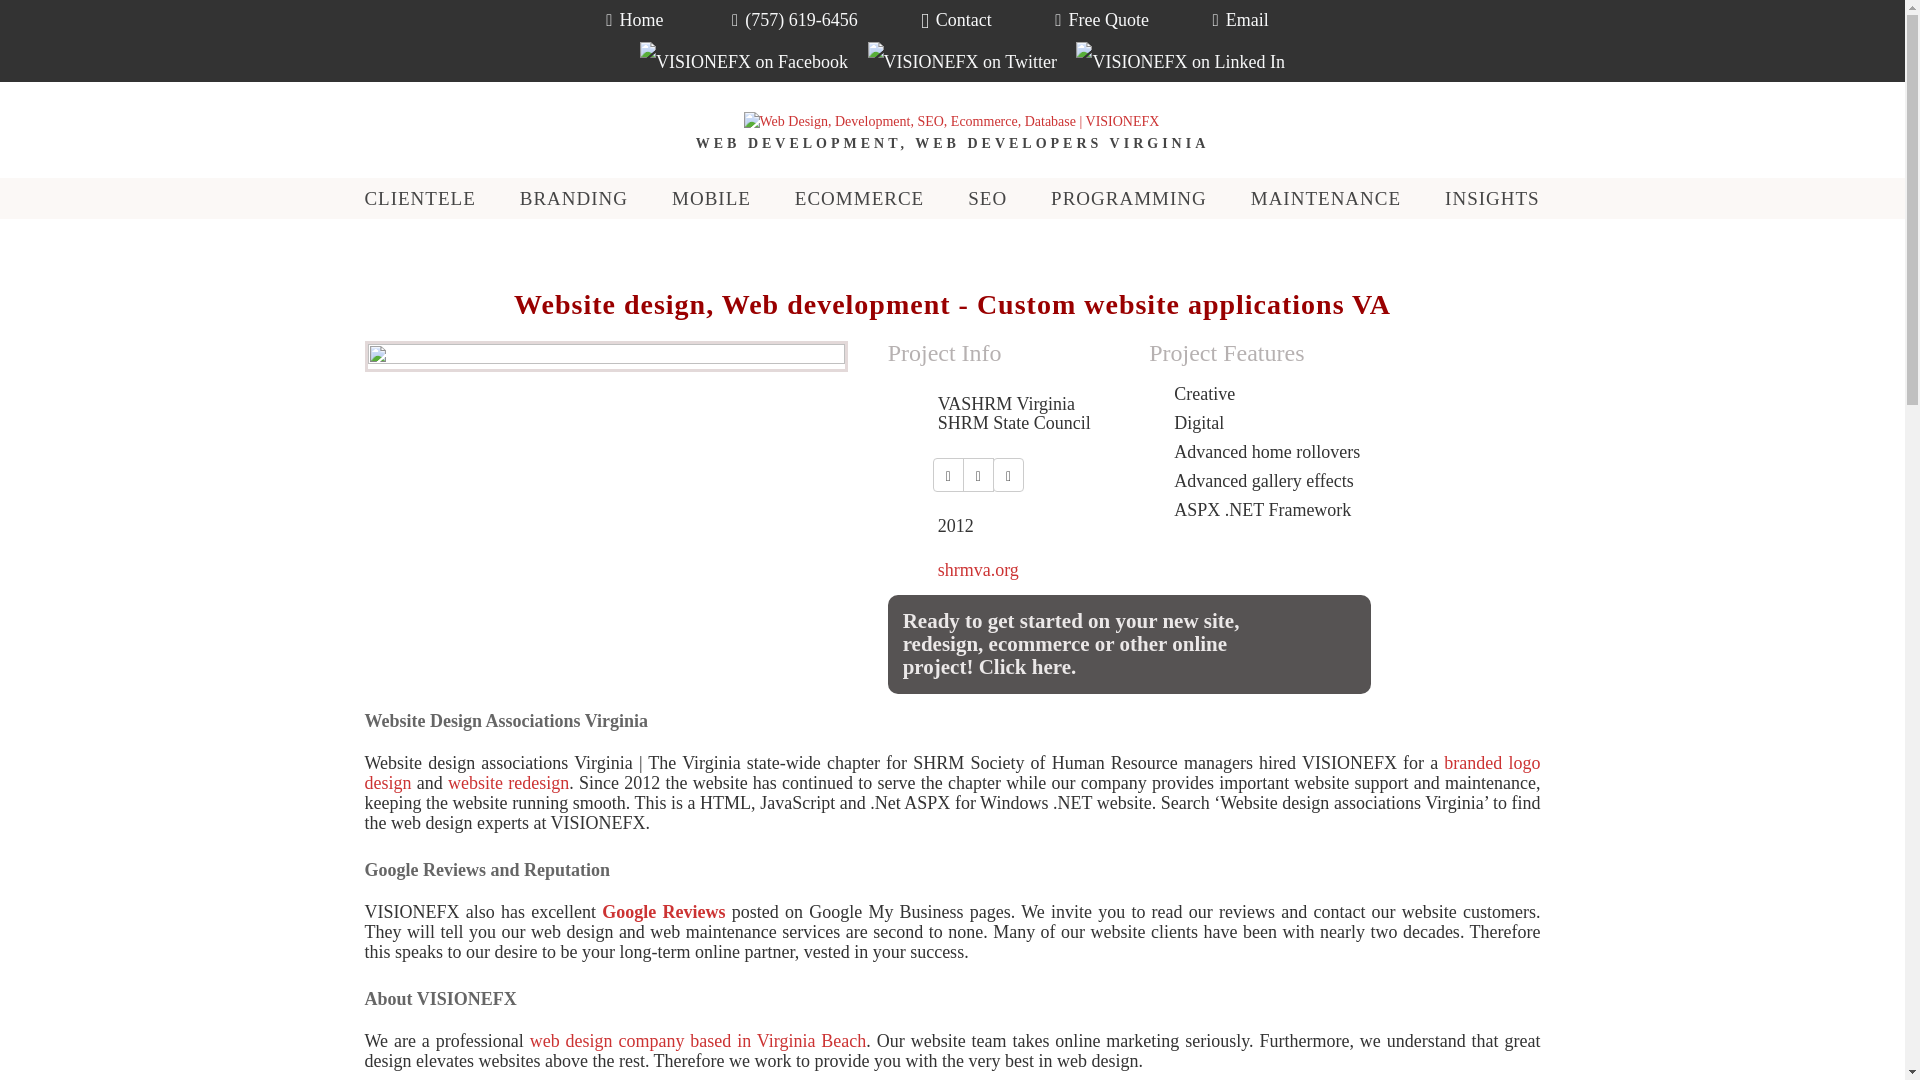  What do you see at coordinates (978, 570) in the screenshot?
I see `shrmva.org` at bounding box center [978, 570].